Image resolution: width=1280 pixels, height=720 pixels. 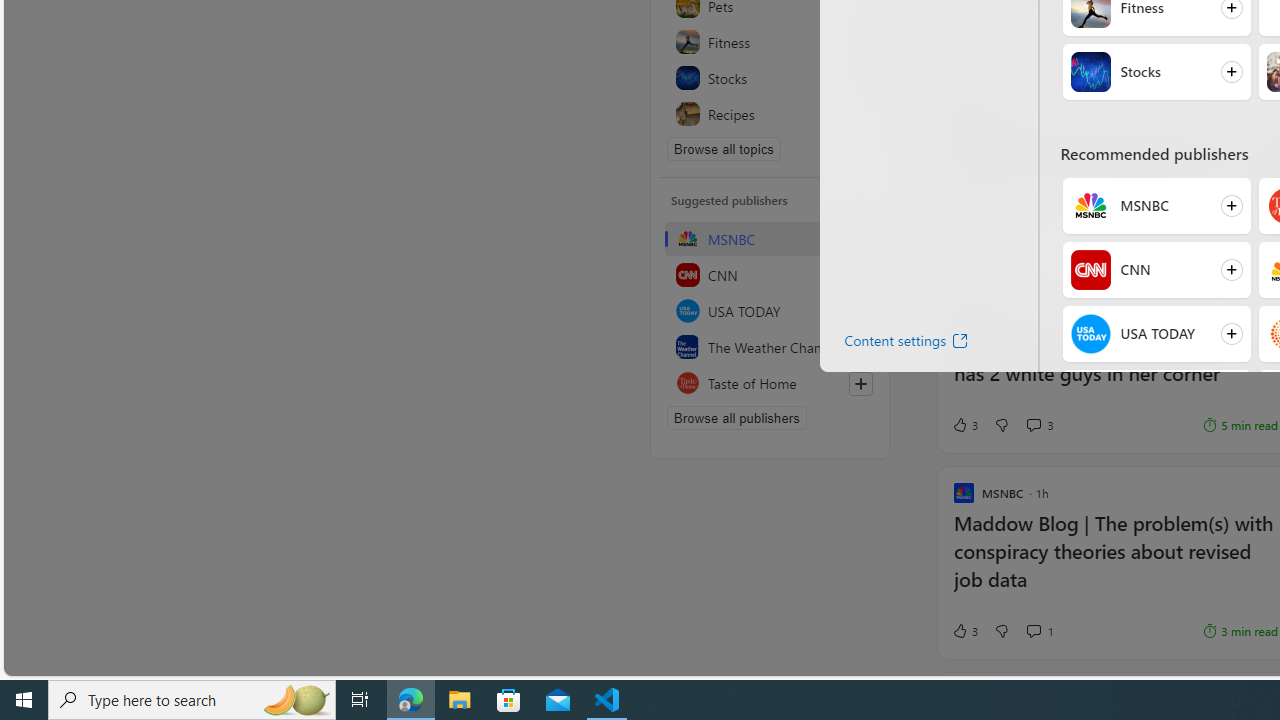 What do you see at coordinates (770, 382) in the screenshot?
I see `Taste of Home` at bounding box center [770, 382].